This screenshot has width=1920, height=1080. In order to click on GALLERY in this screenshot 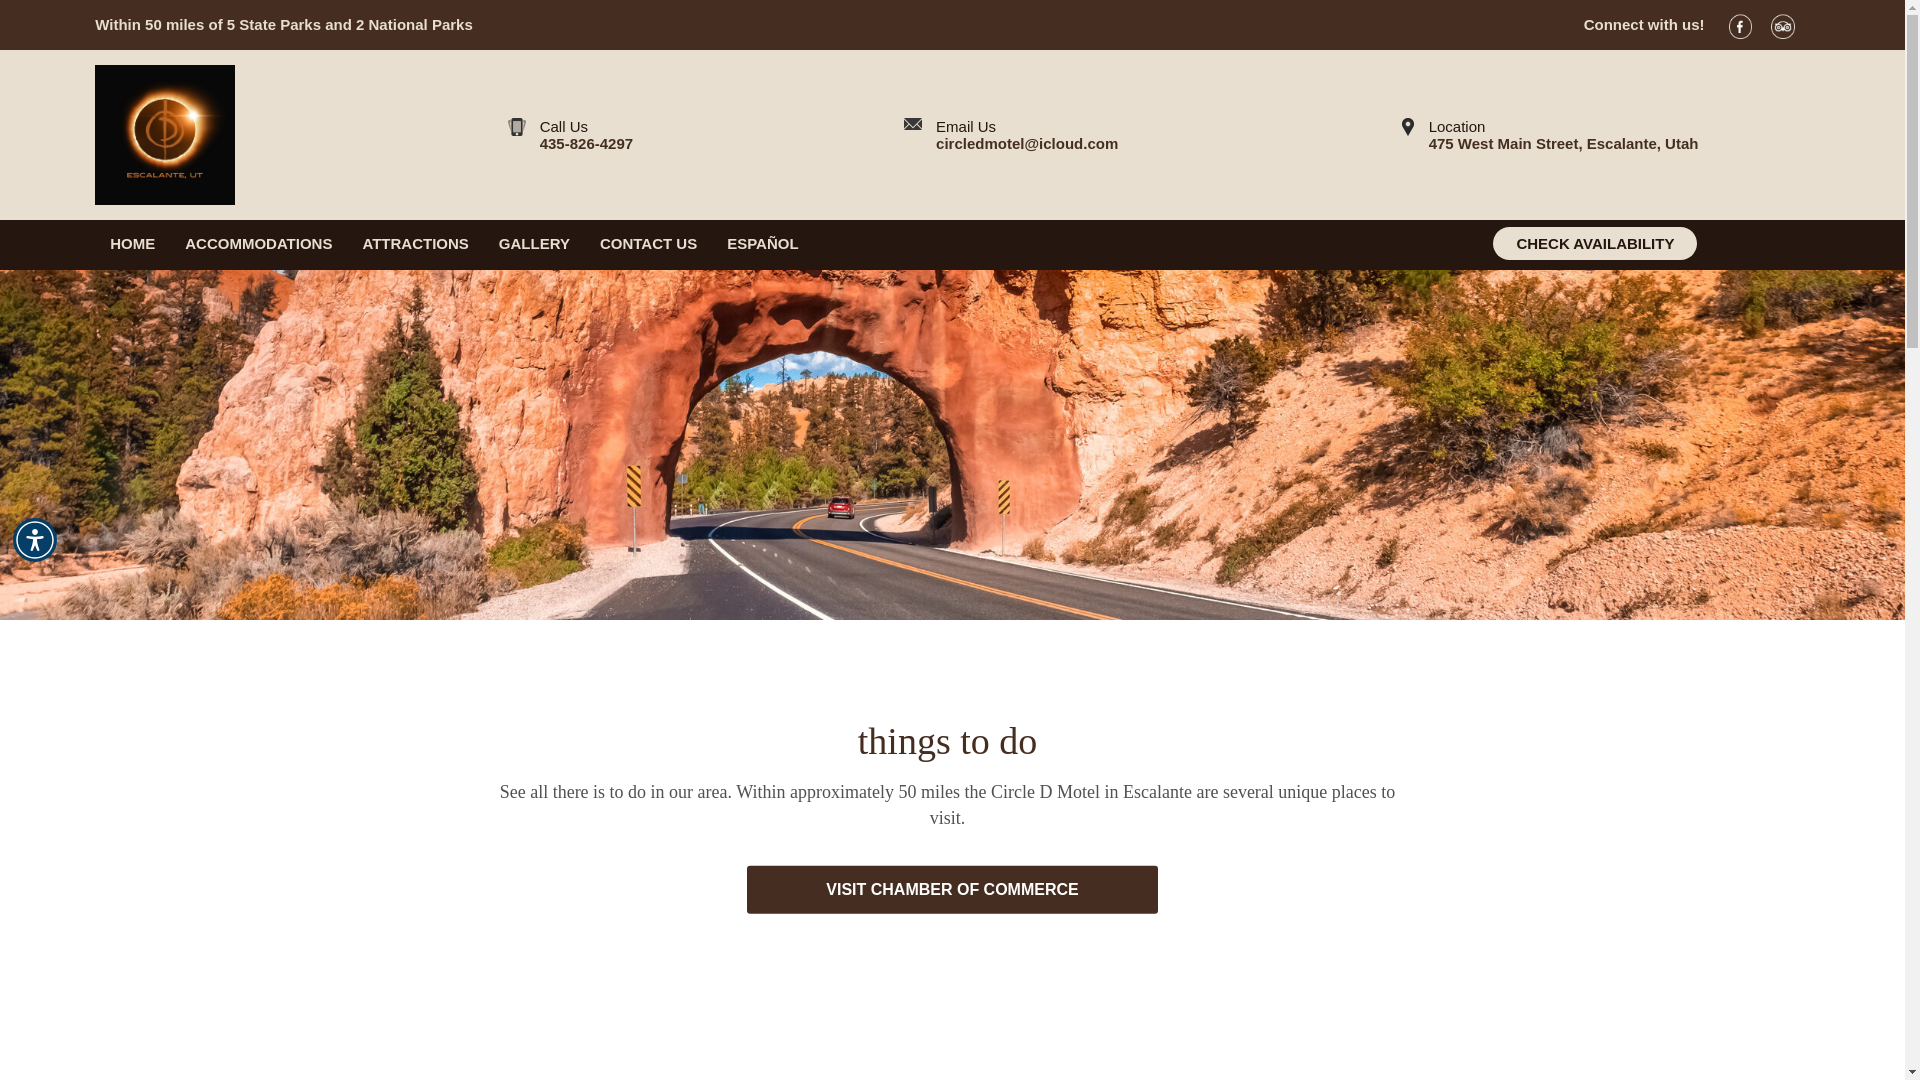, I will do `click(1550, 134)`.